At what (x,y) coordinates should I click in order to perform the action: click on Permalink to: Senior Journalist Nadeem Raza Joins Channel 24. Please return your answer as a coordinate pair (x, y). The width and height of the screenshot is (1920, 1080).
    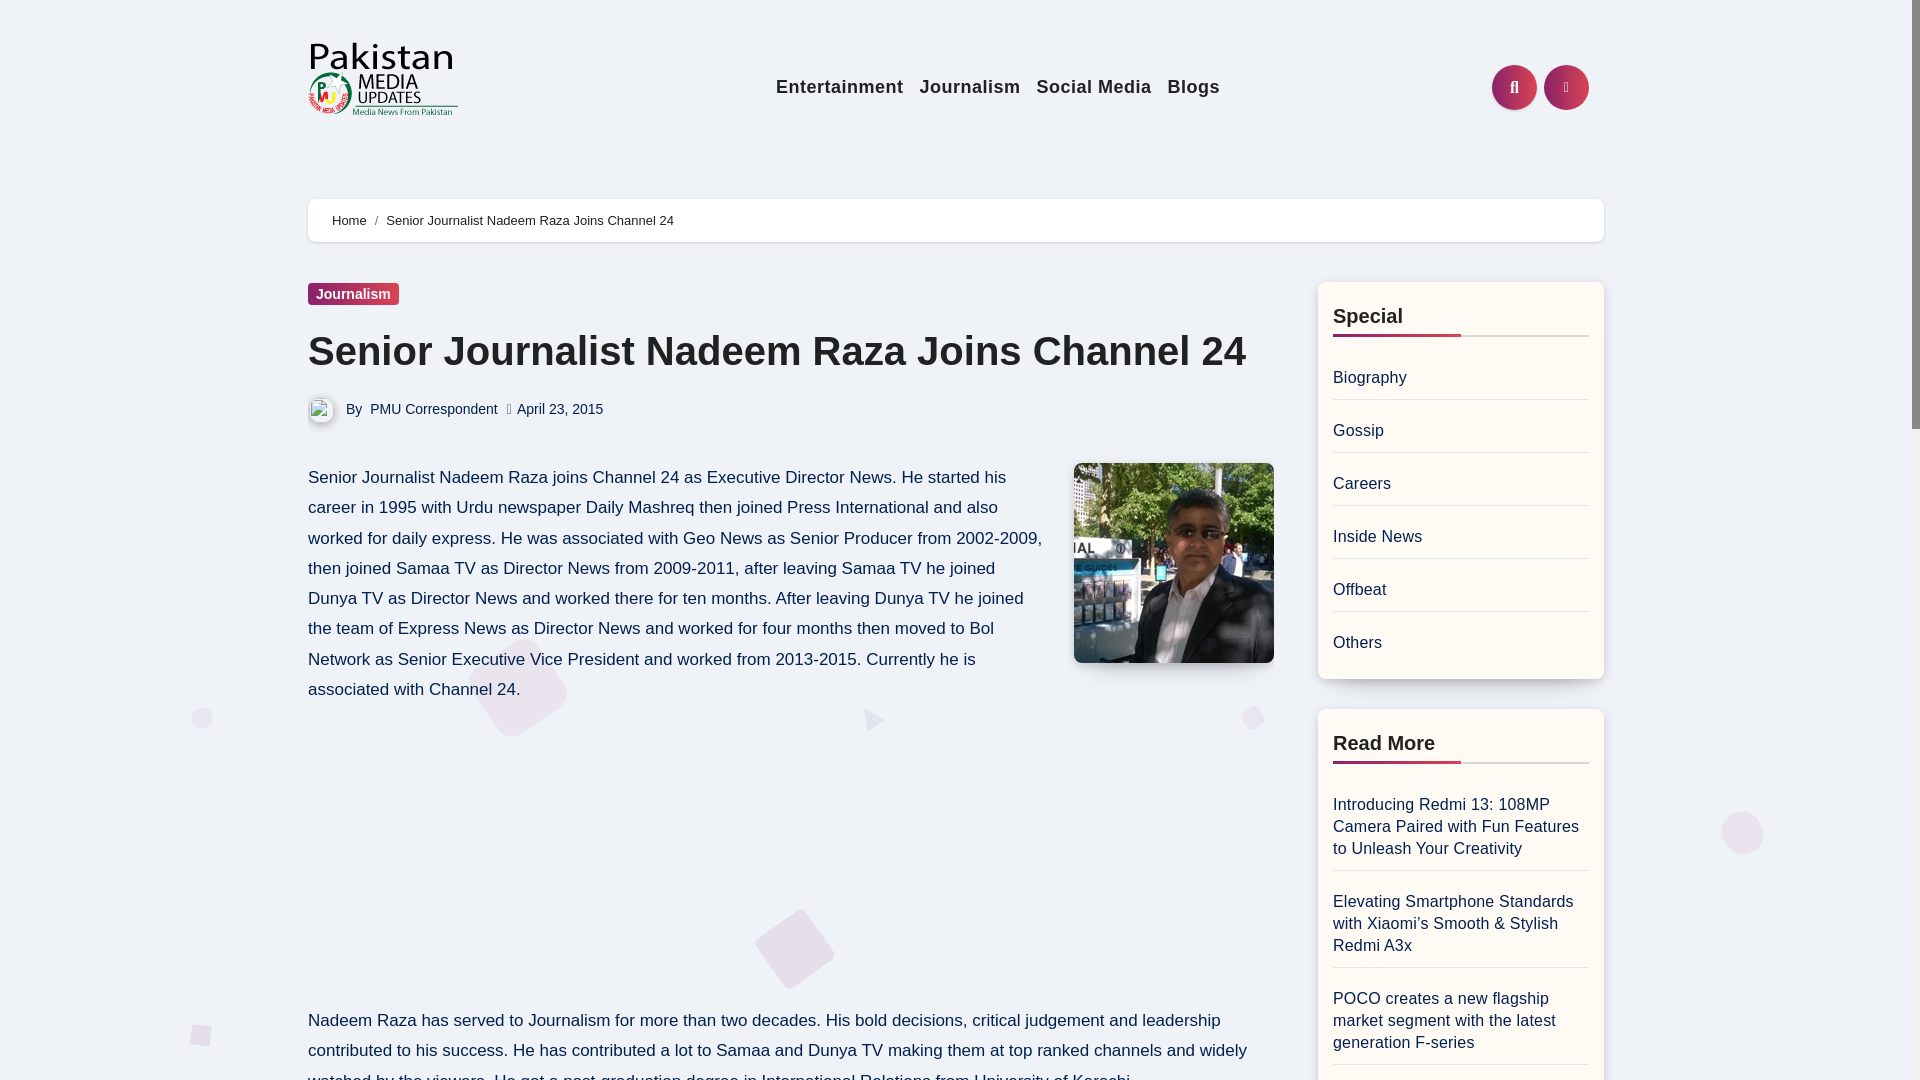
    Looking at the image, I should click on (776, 350).